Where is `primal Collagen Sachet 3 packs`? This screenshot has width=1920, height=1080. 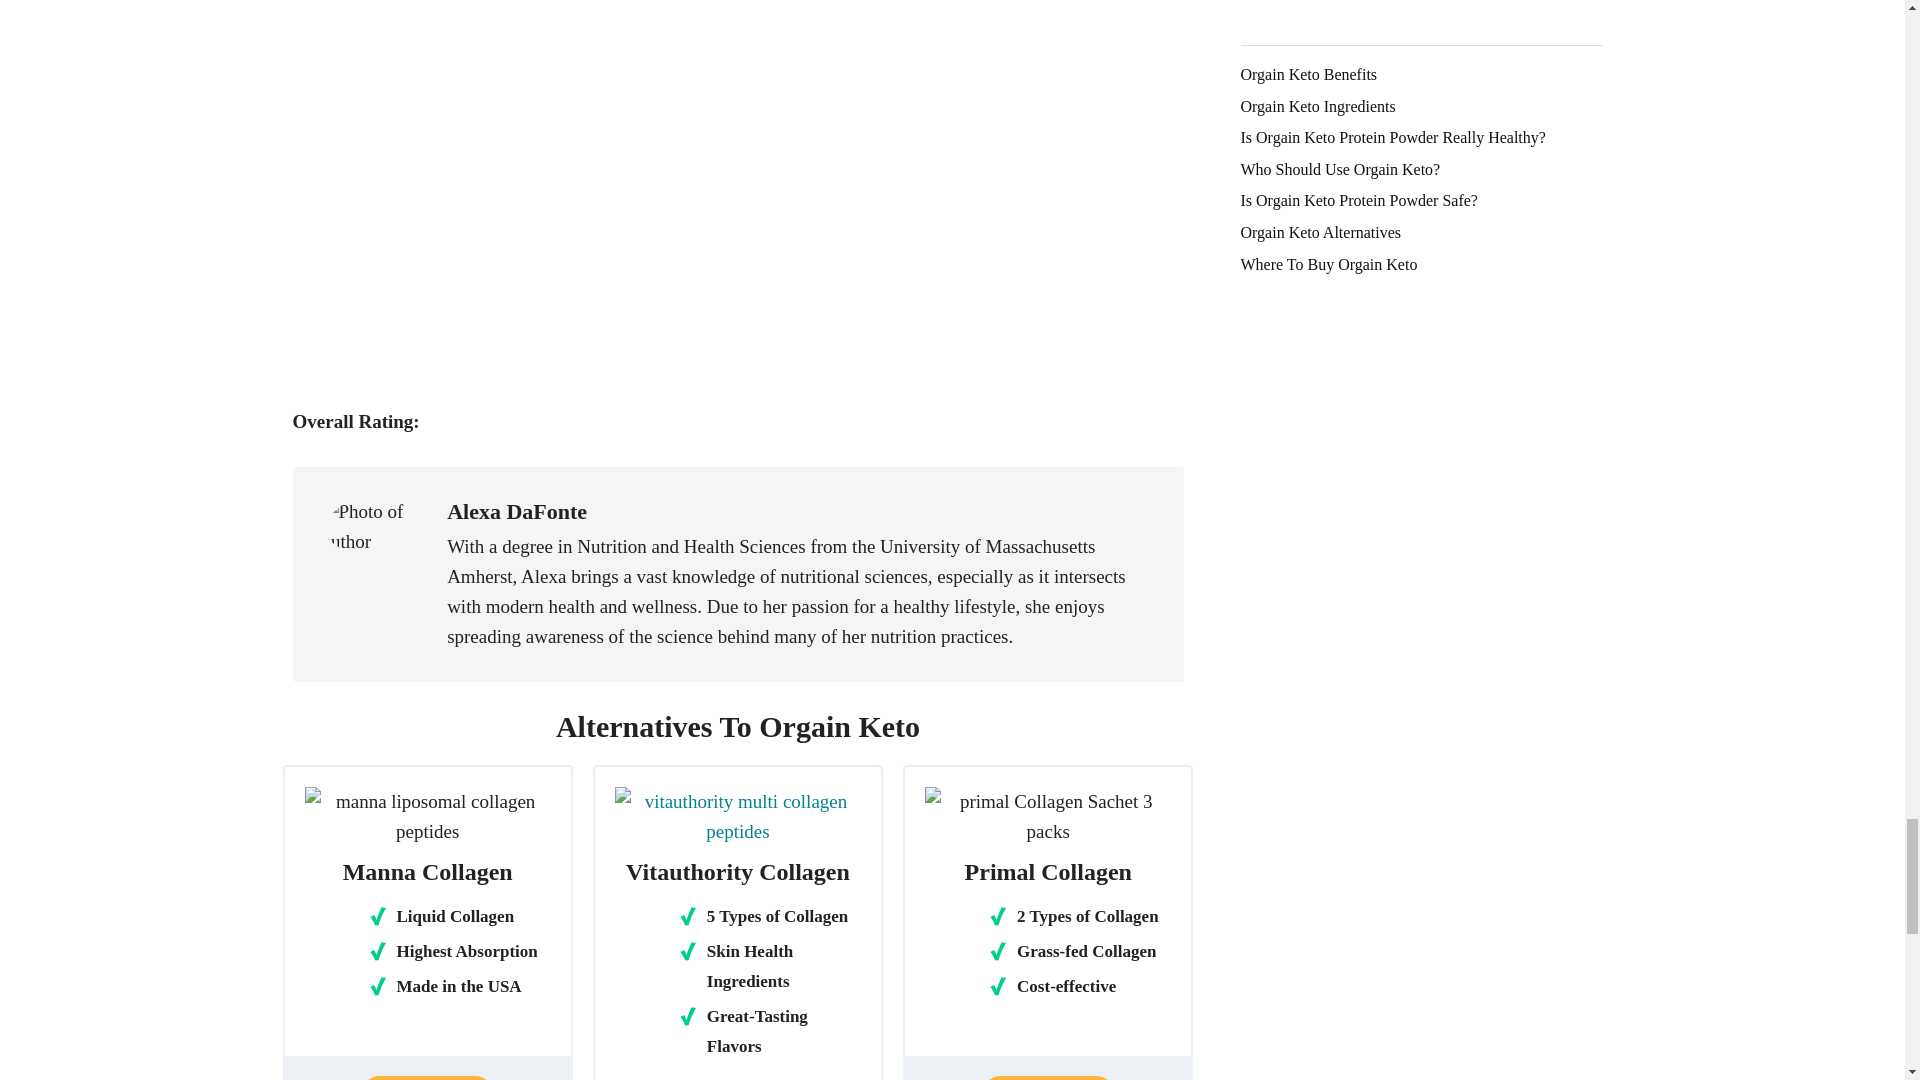
primal Collagen Sachet 3 packs is located at coordinates (1048, 816).